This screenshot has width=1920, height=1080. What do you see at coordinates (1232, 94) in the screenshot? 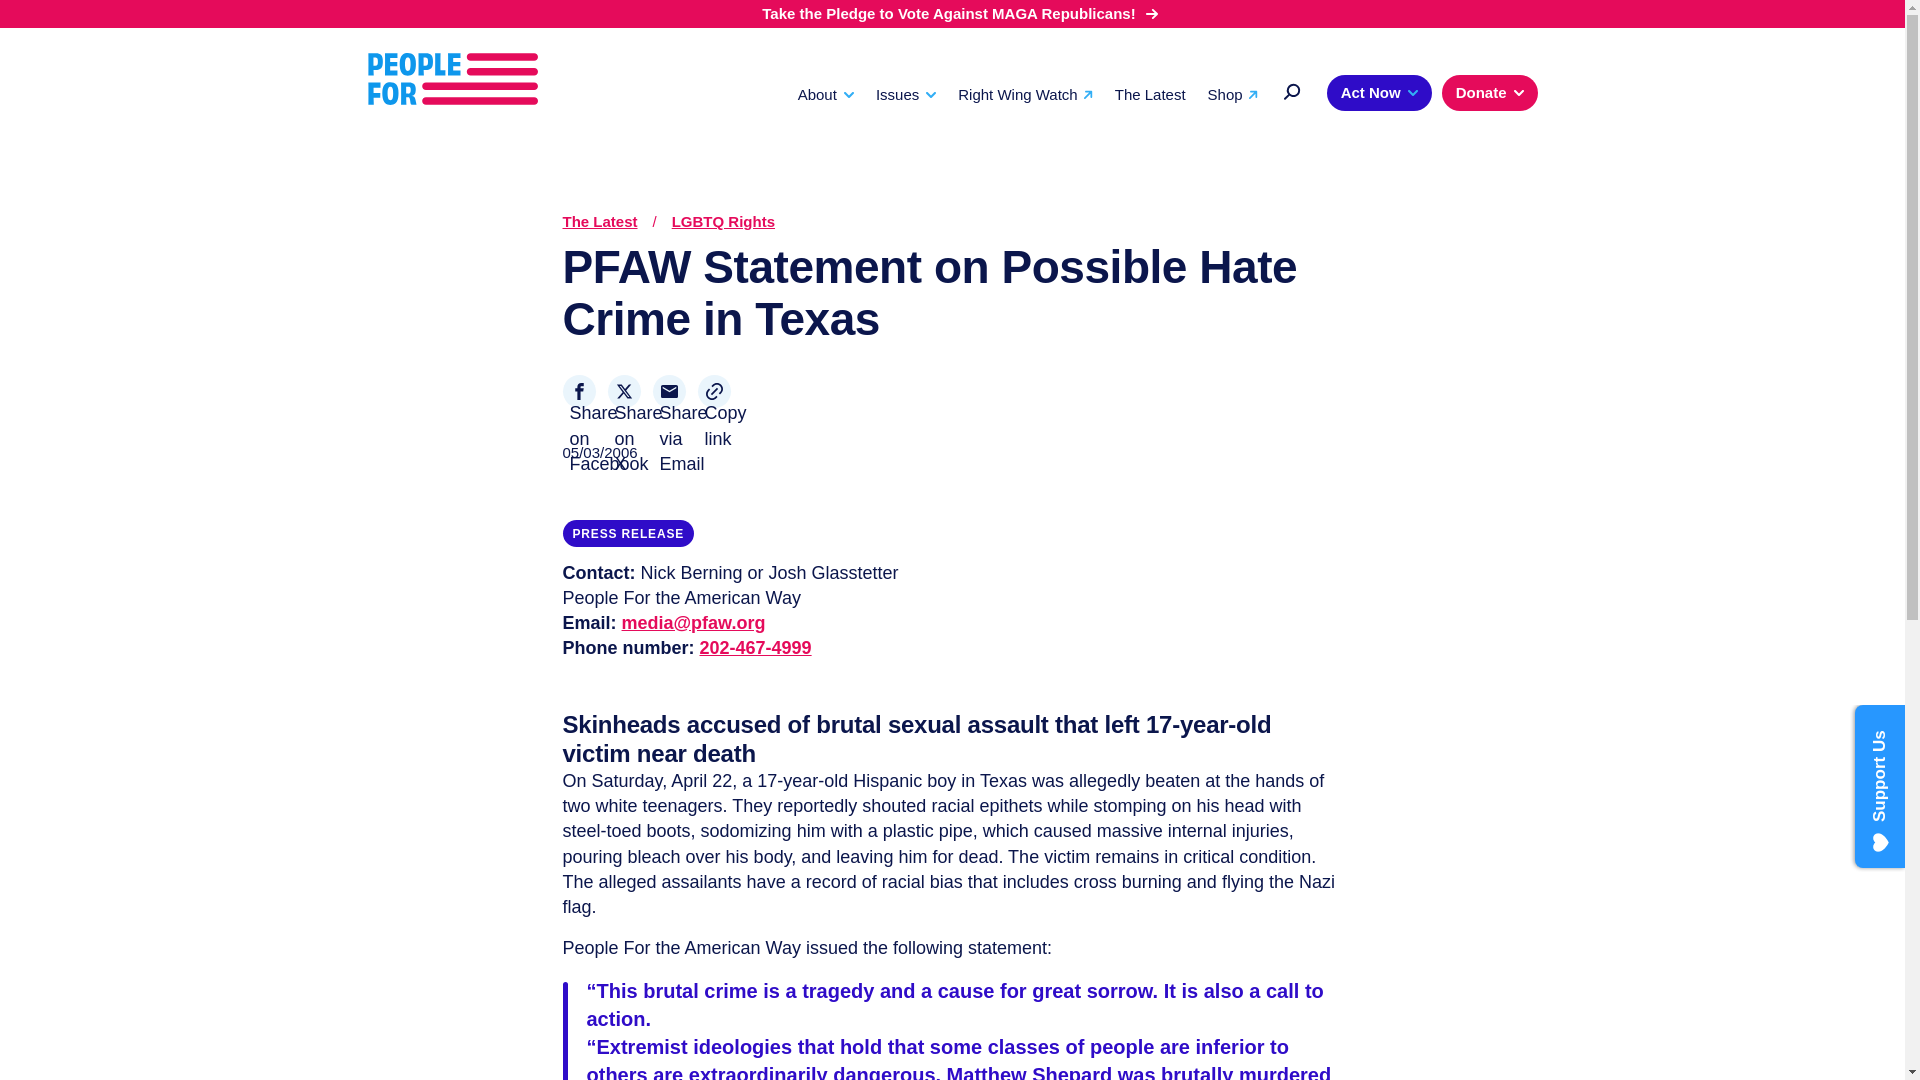
I see `Shop` at bounding box center [1232, 94].